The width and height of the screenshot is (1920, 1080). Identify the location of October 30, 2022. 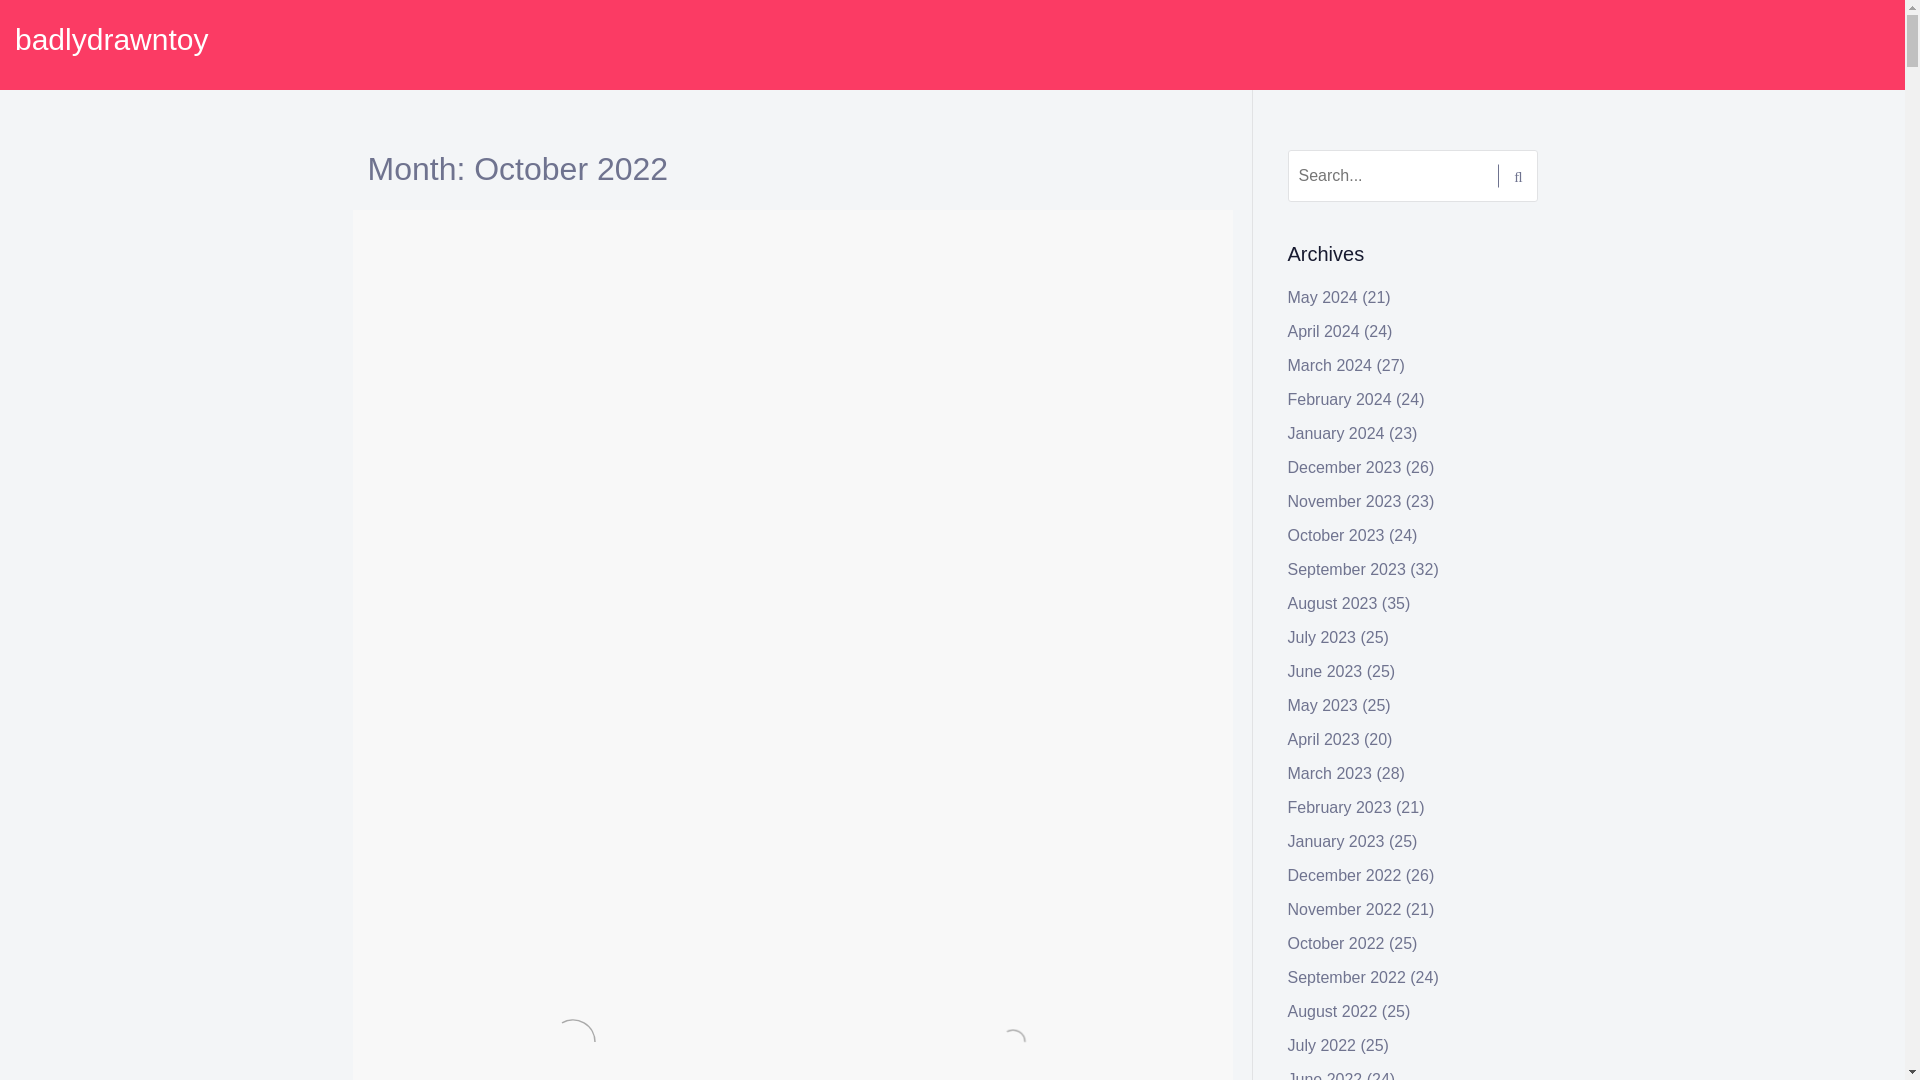
(881, 230).